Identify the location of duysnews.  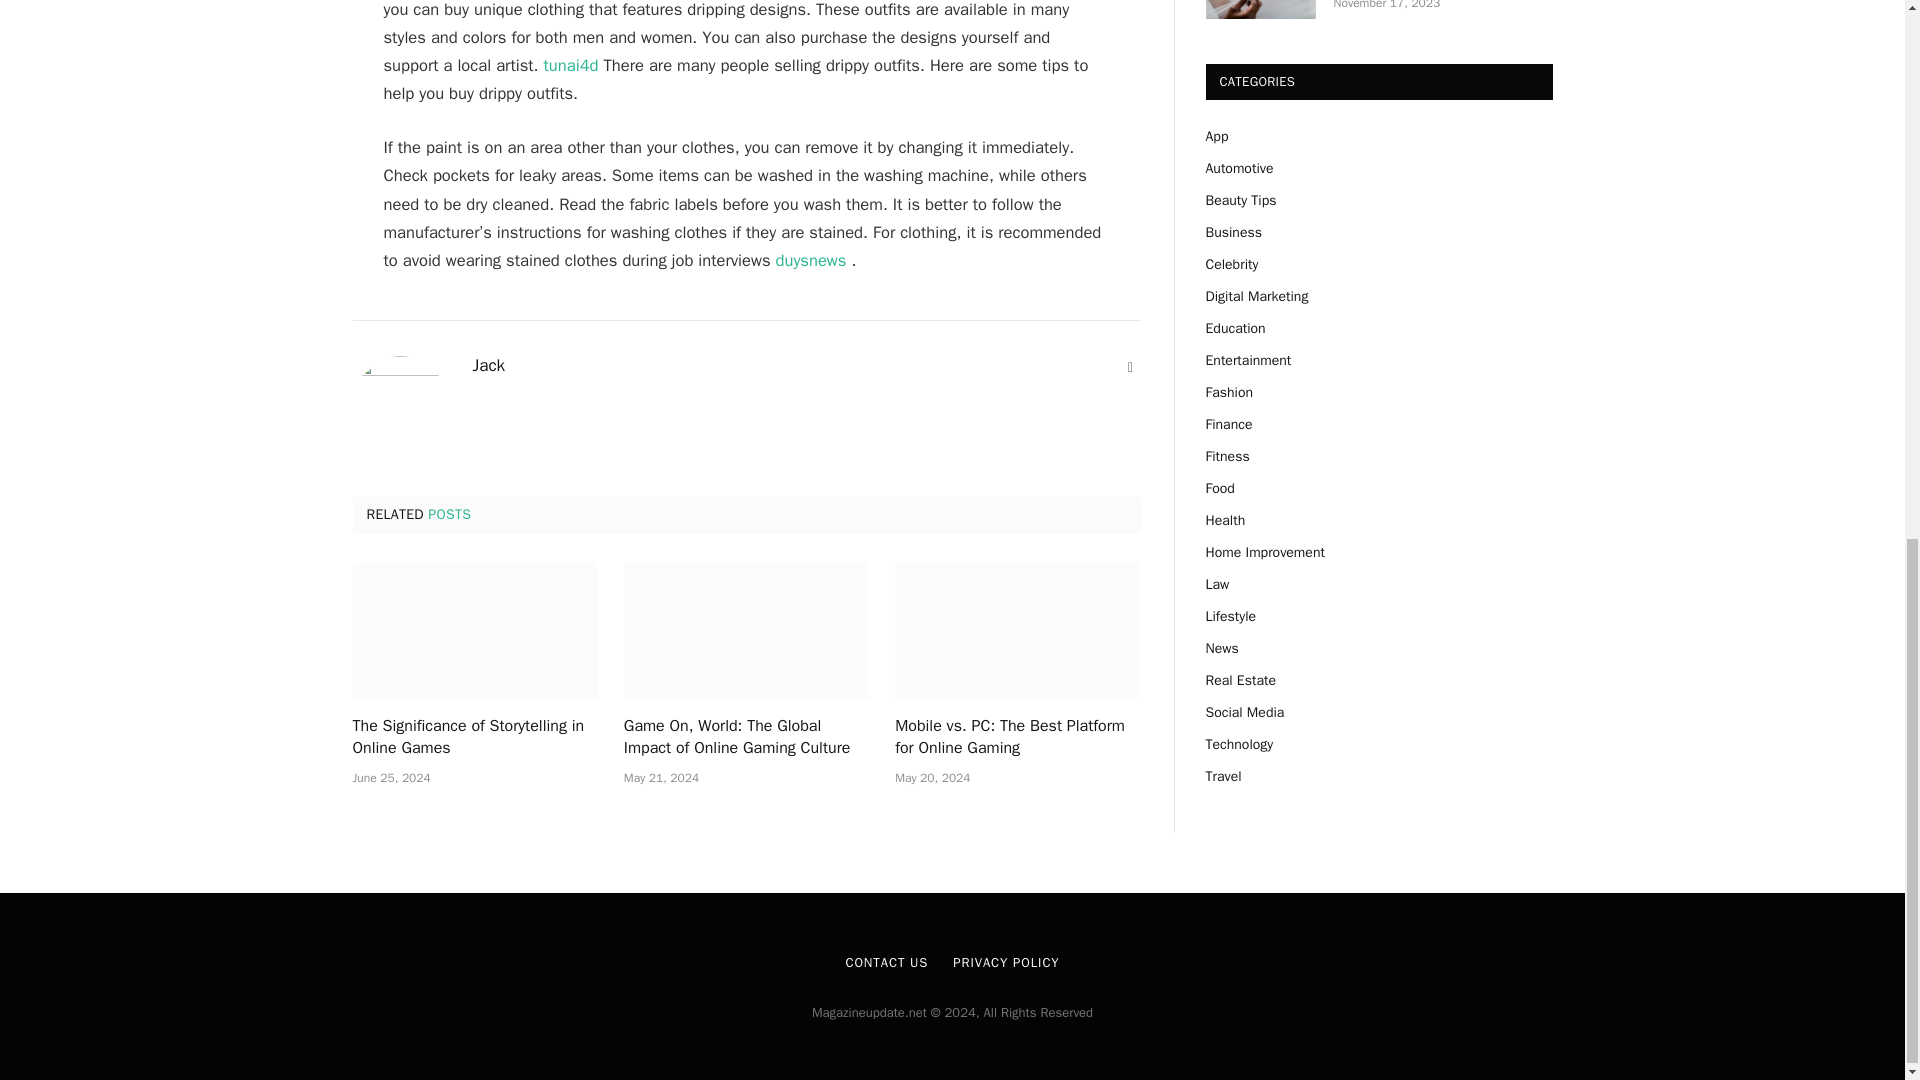
(810, 260).